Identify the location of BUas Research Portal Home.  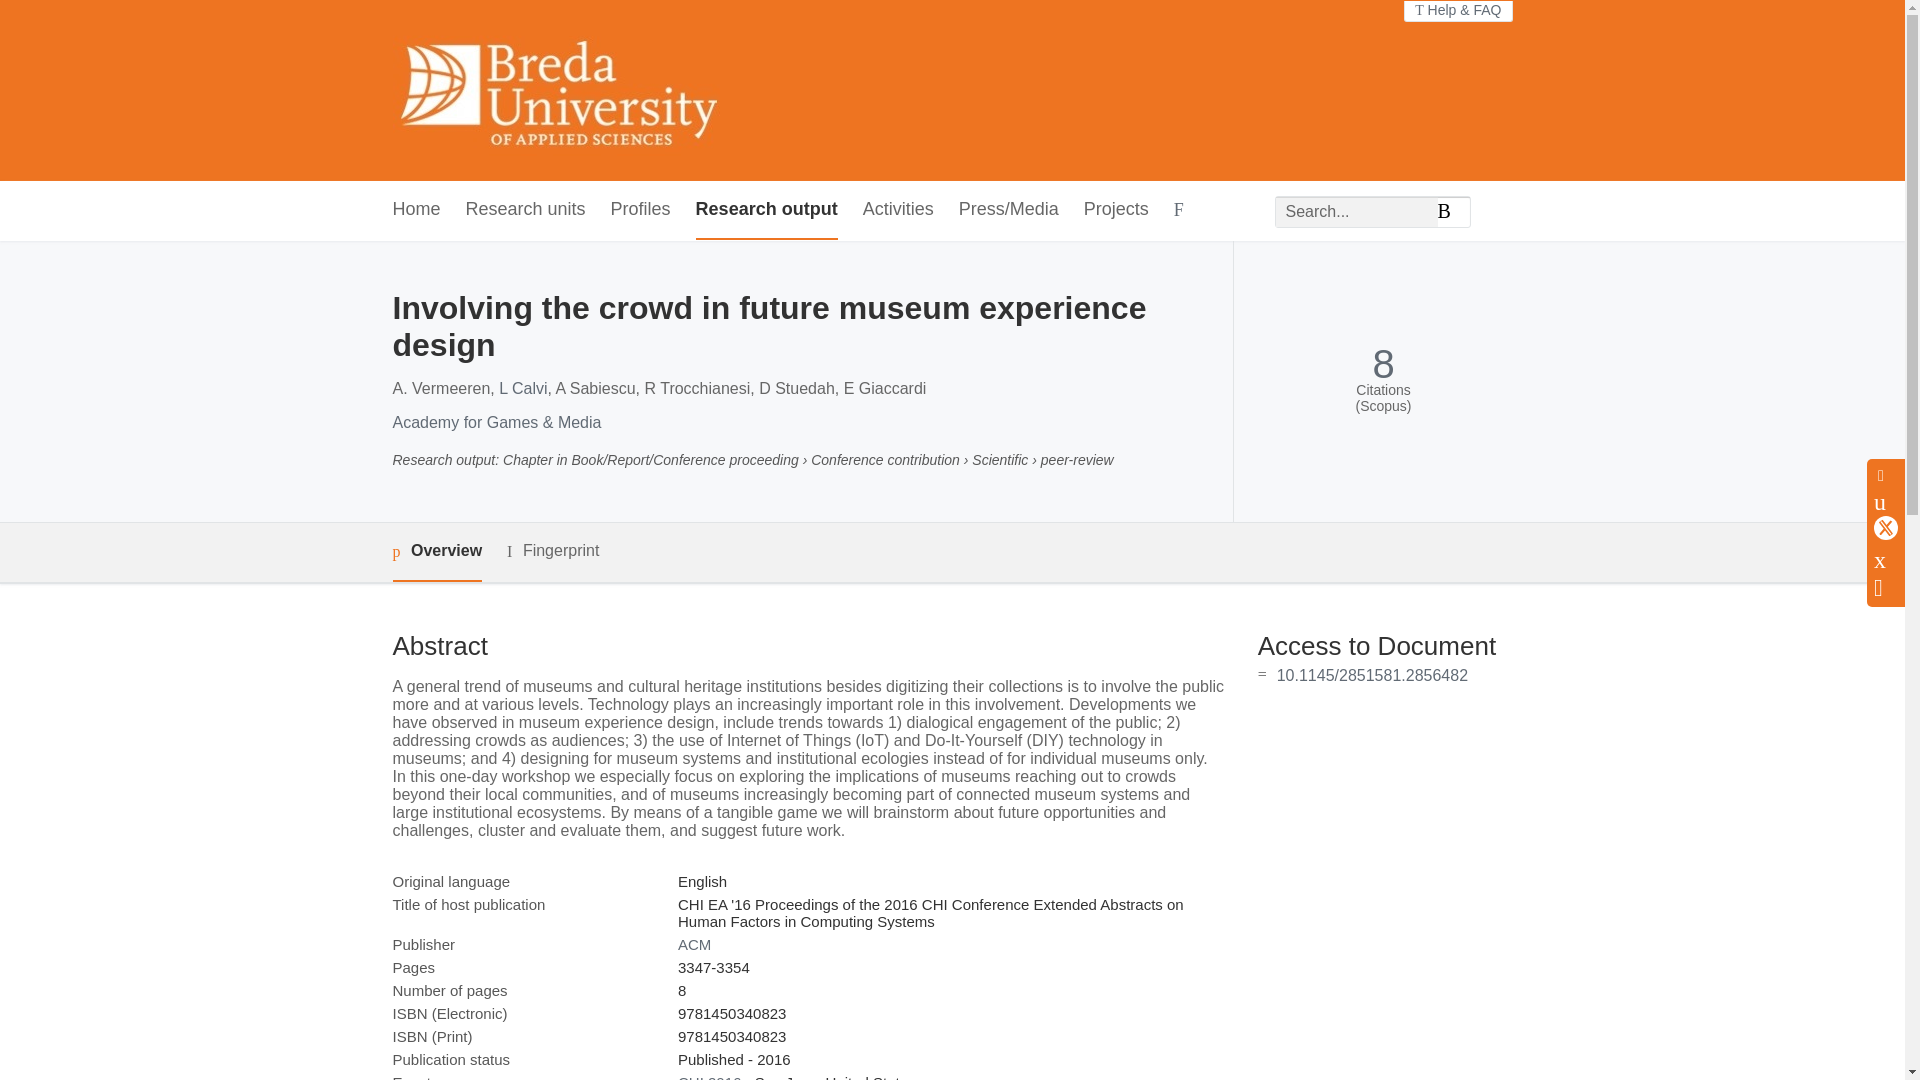
(554, 90).